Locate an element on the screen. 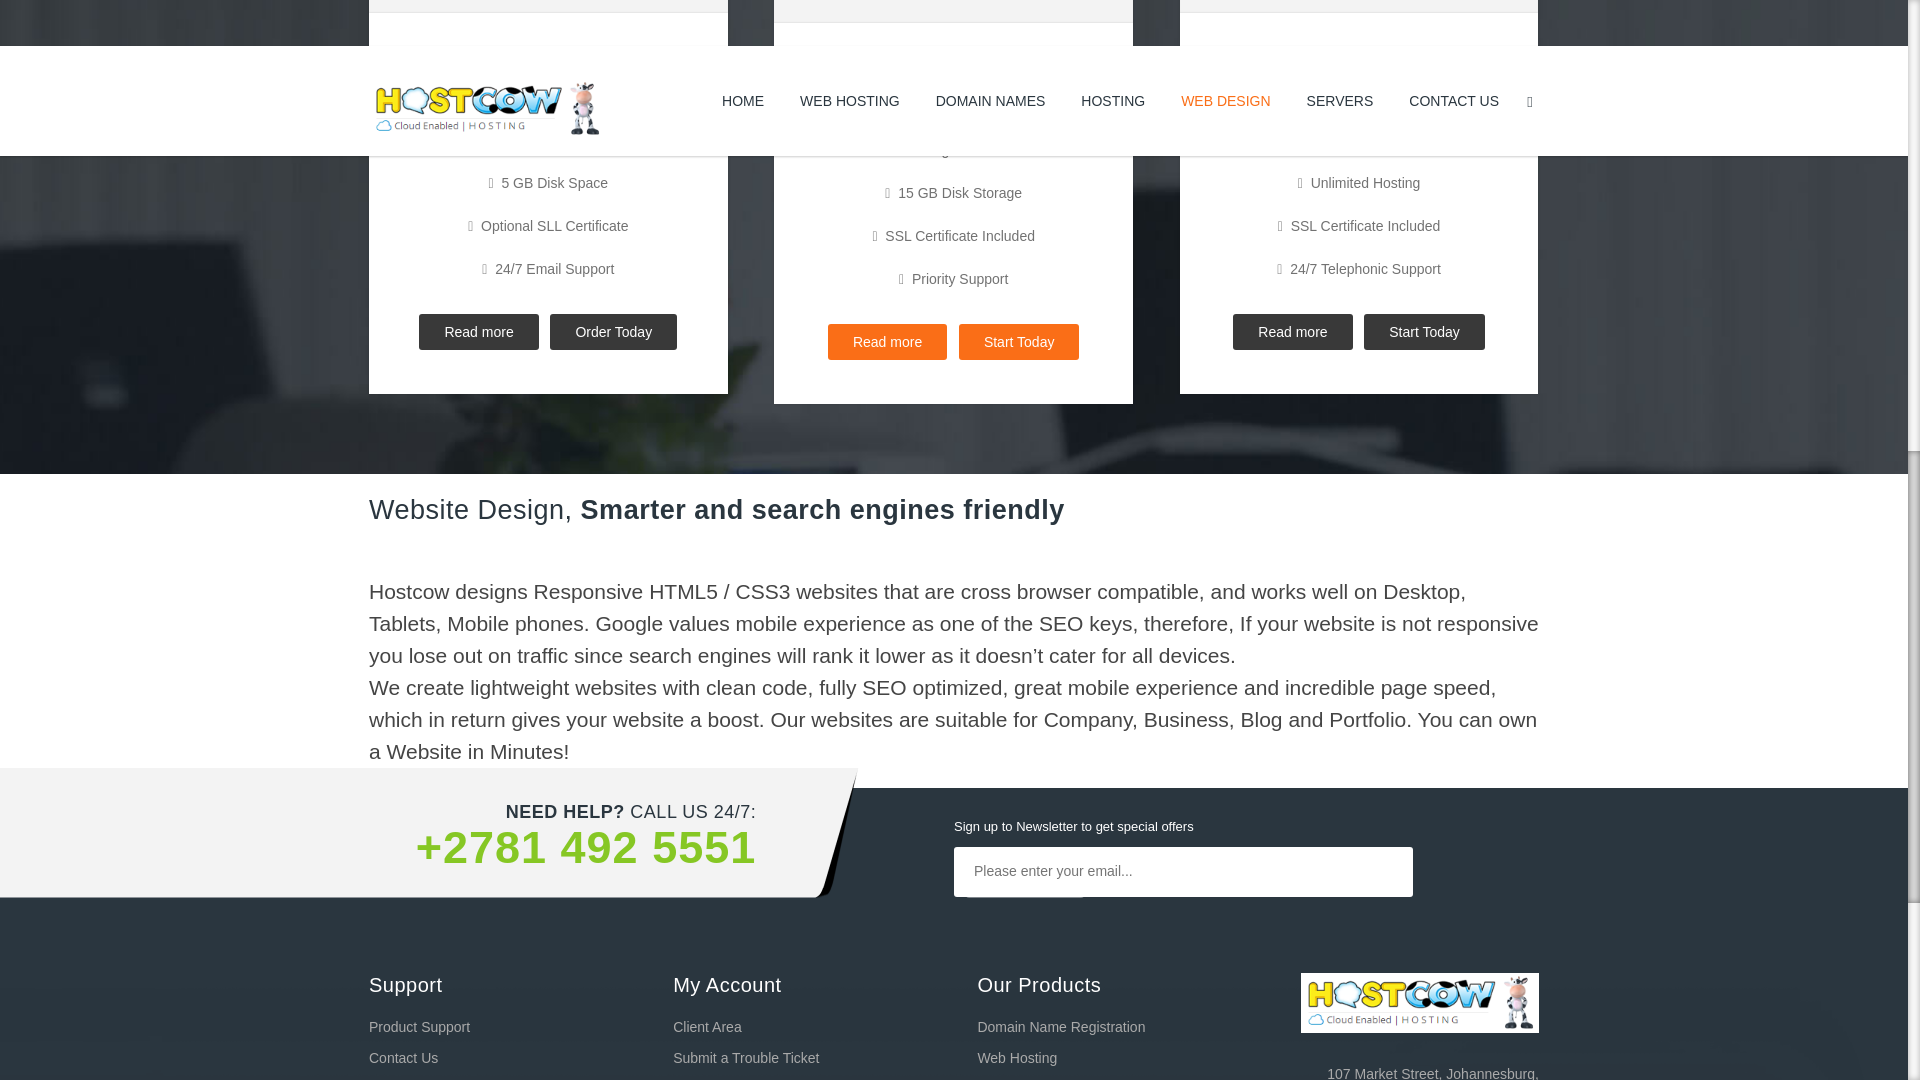 The height and width of the screenshot is (1080, 1920). Sign Up is located at coordinates (1024, 922).